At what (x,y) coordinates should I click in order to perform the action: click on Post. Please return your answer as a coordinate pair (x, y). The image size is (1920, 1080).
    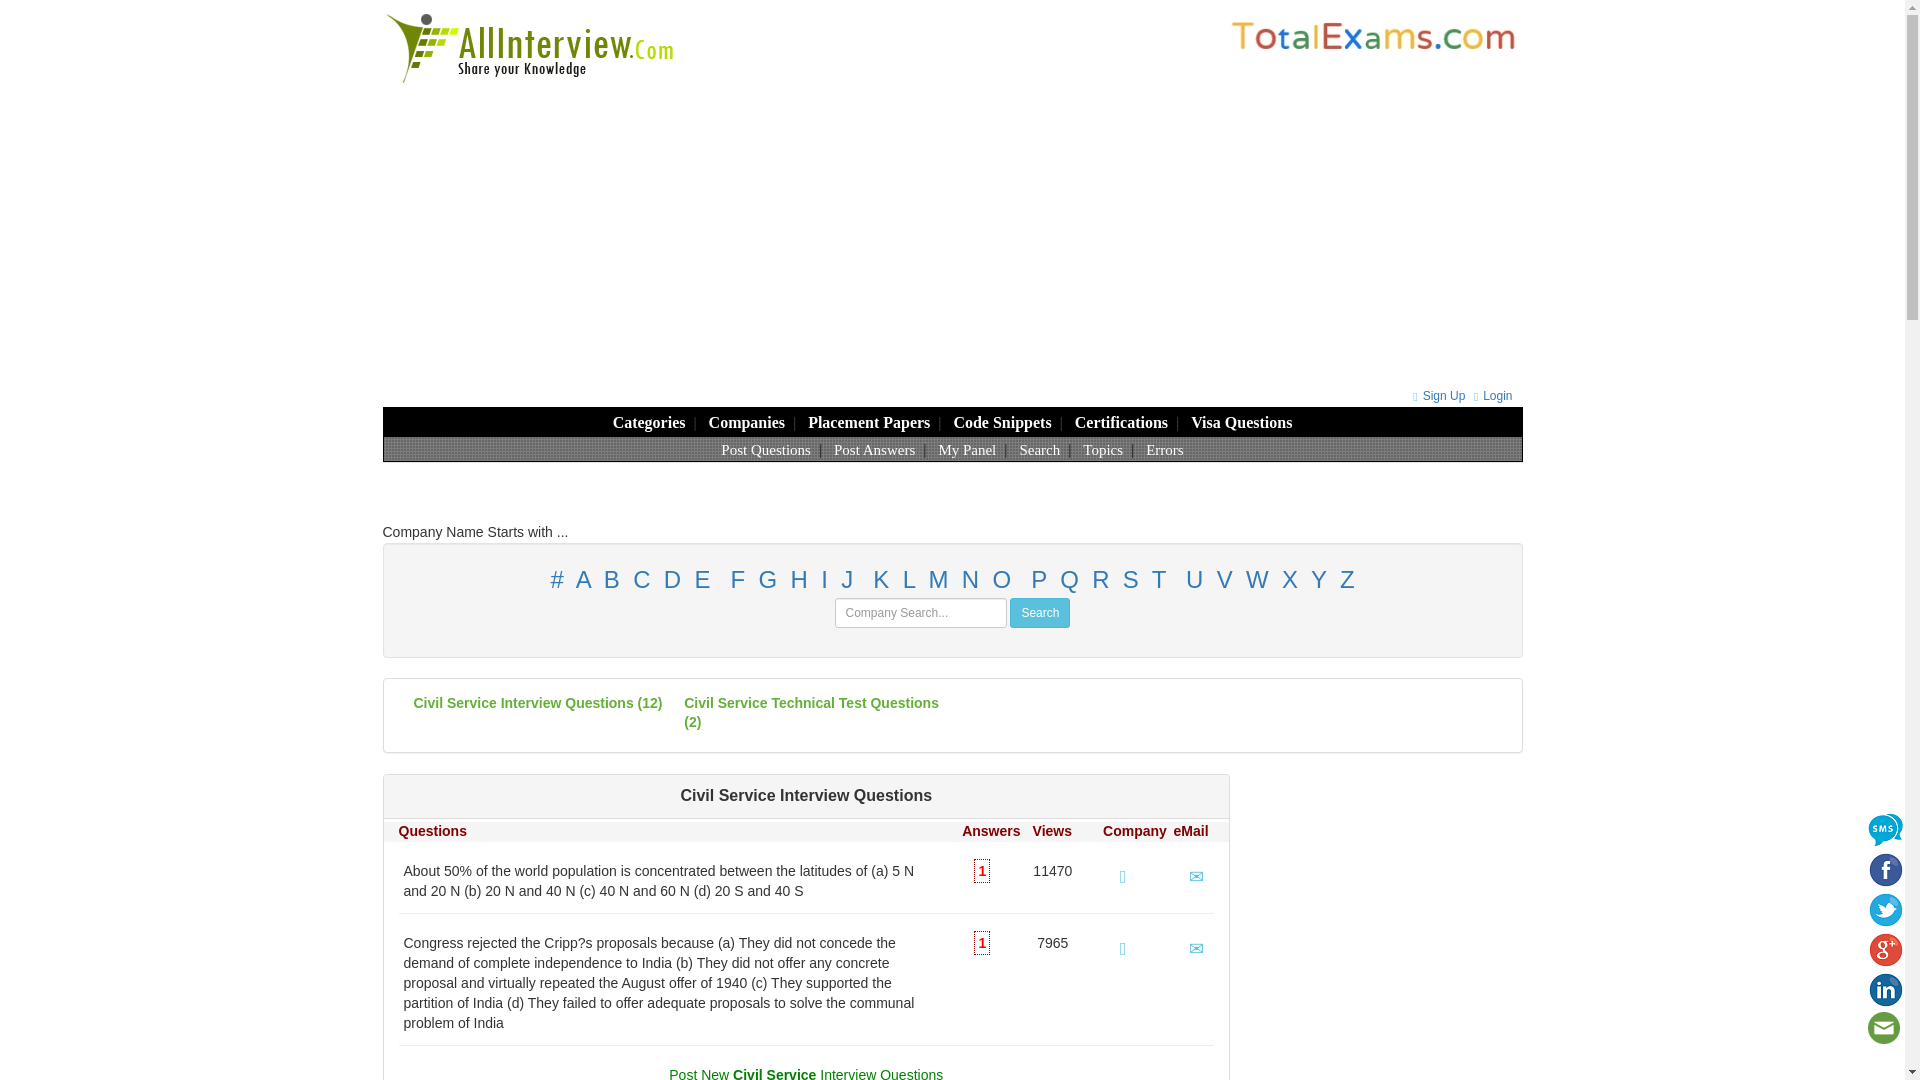
    Looking at the image, I should click on (805, 1074).